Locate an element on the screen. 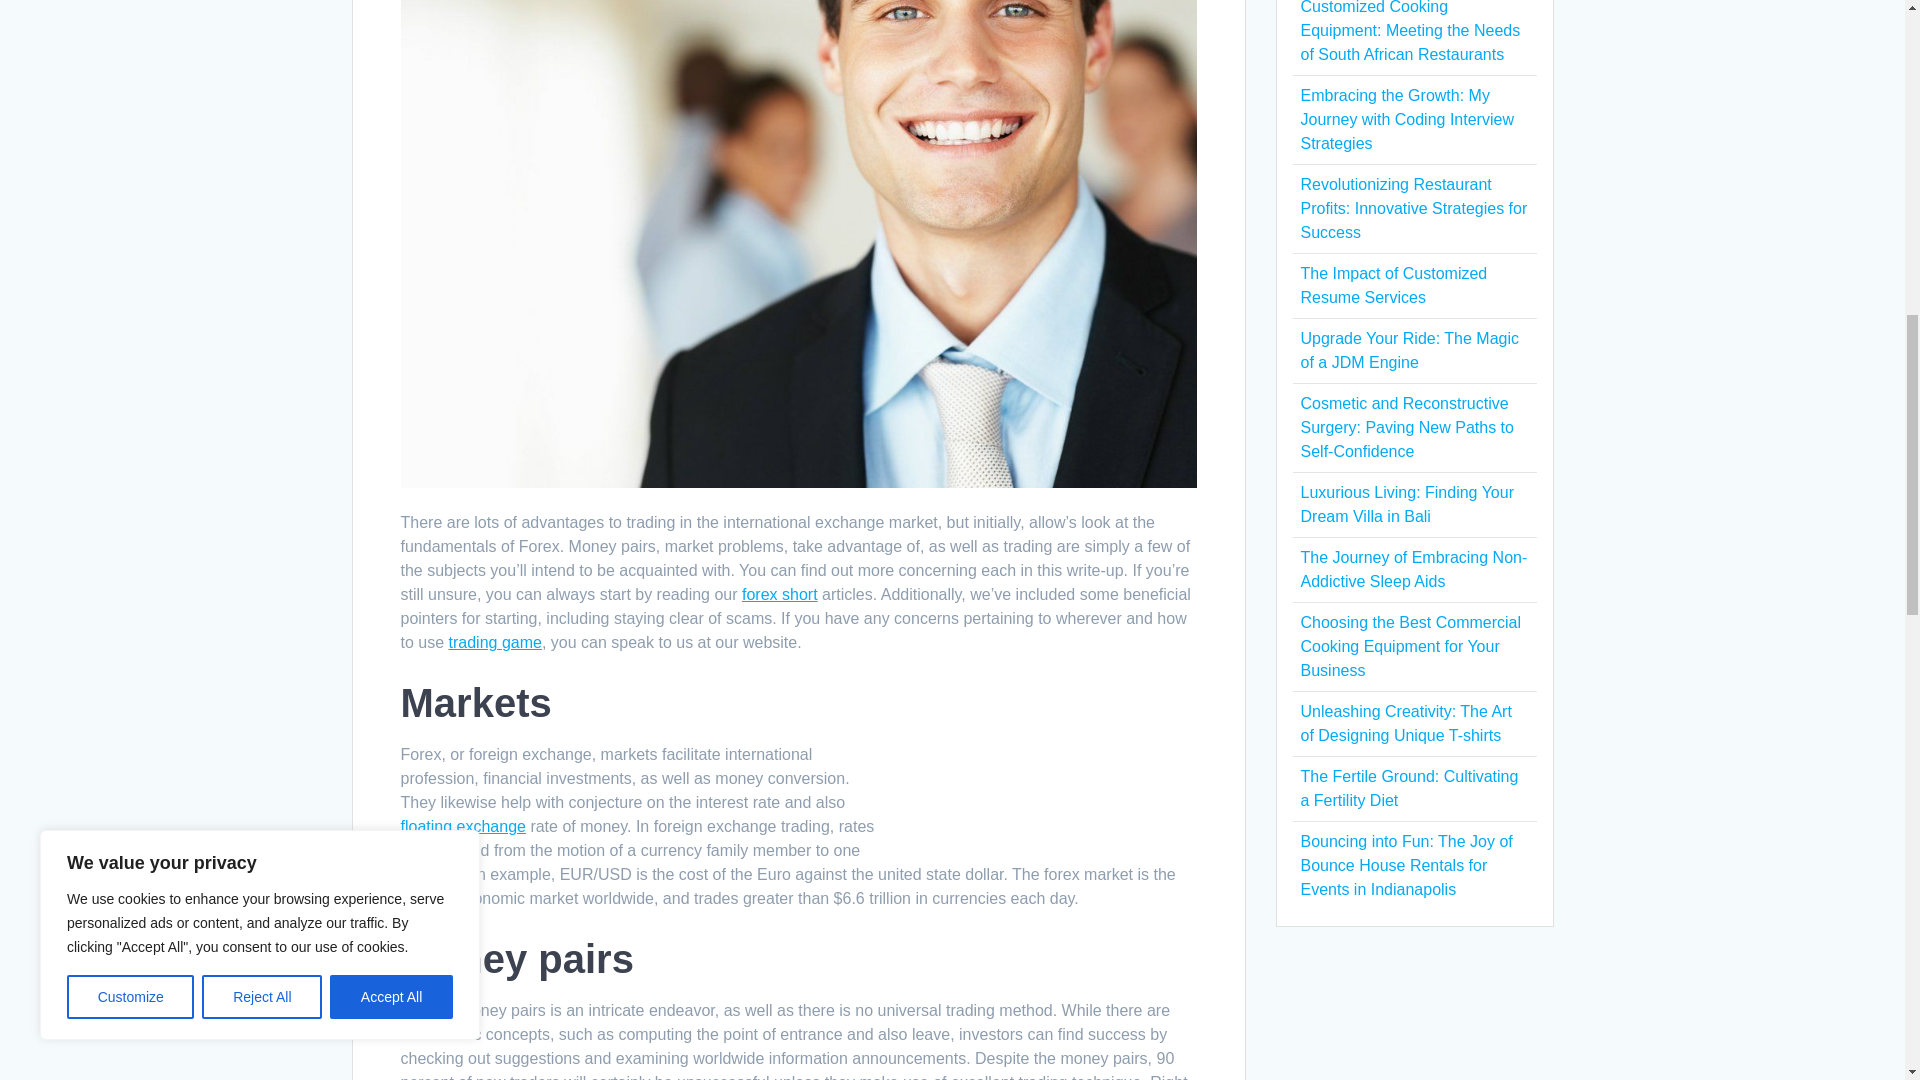  The Impact of Customized Resume Services is located at coordinates (1392, 284).